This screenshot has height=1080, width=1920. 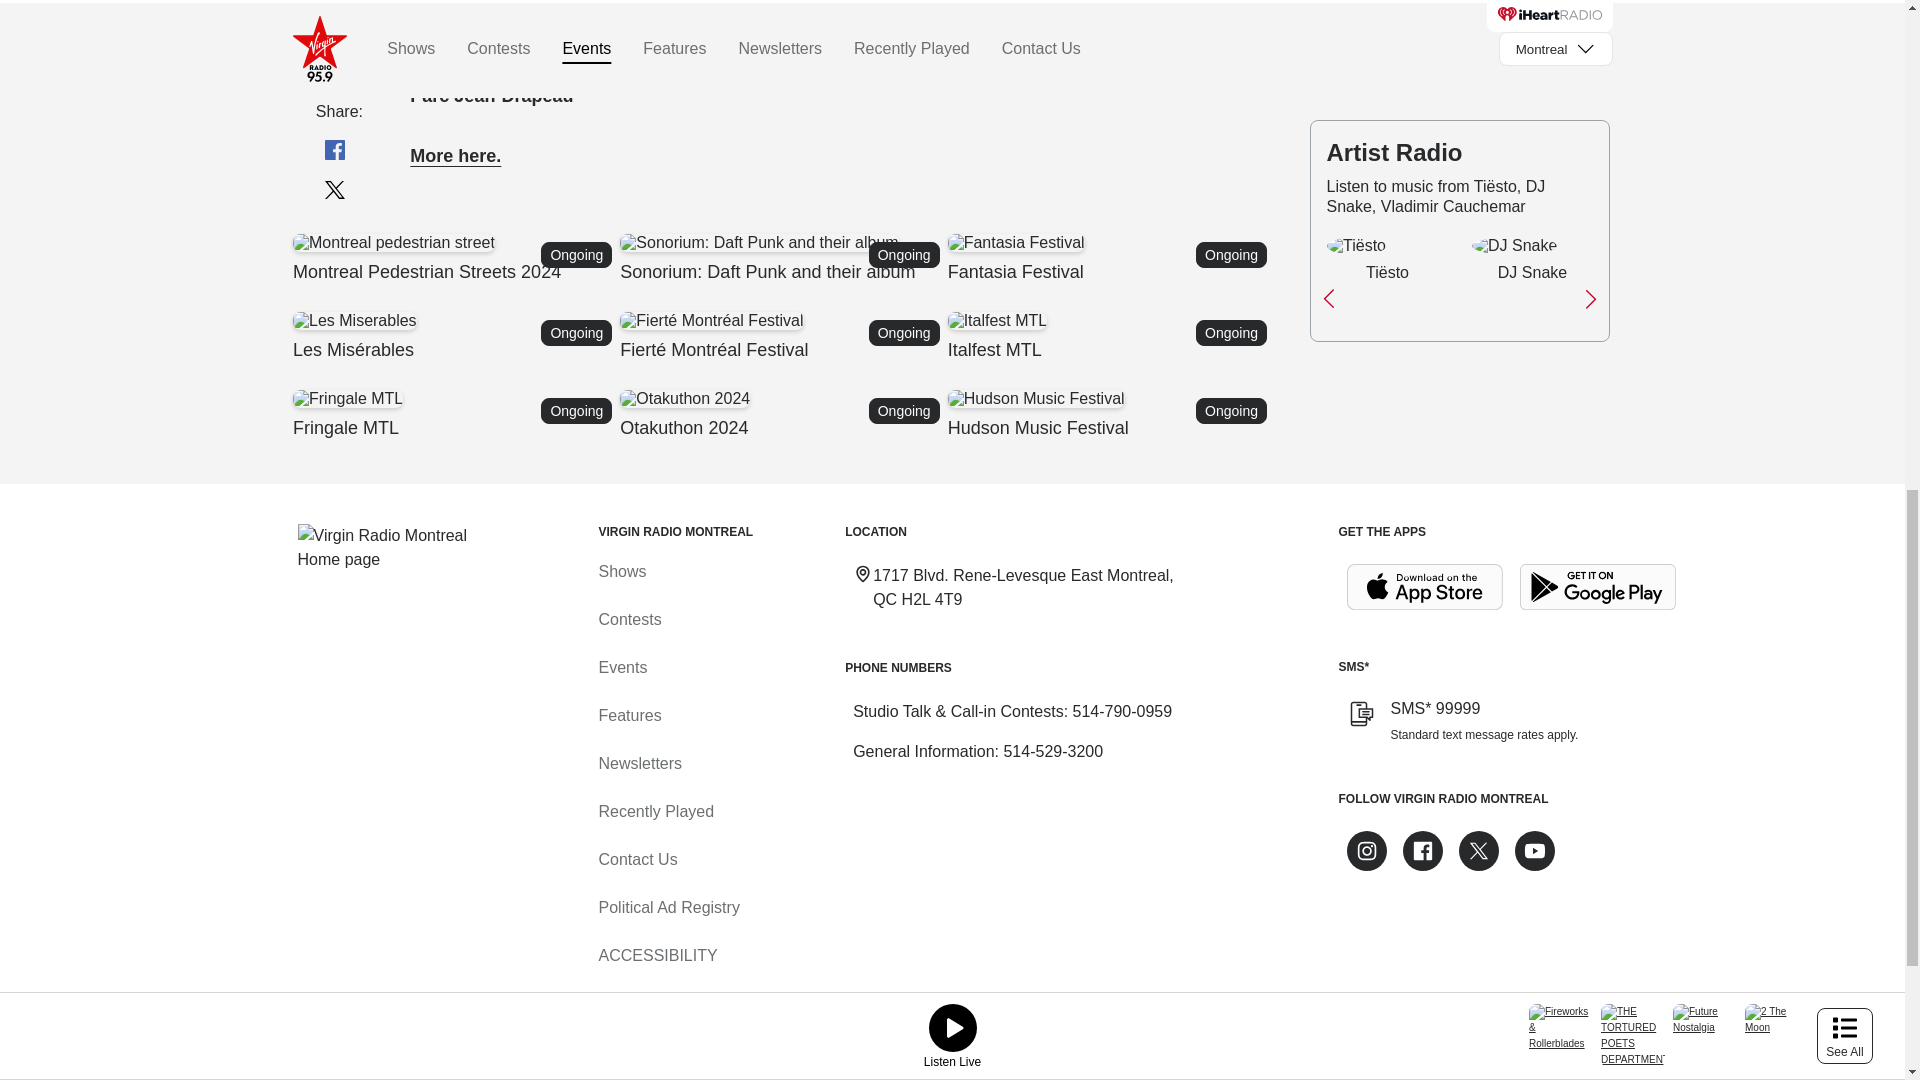 I want to click on Fringale MTL, so click(x=454, y=414).